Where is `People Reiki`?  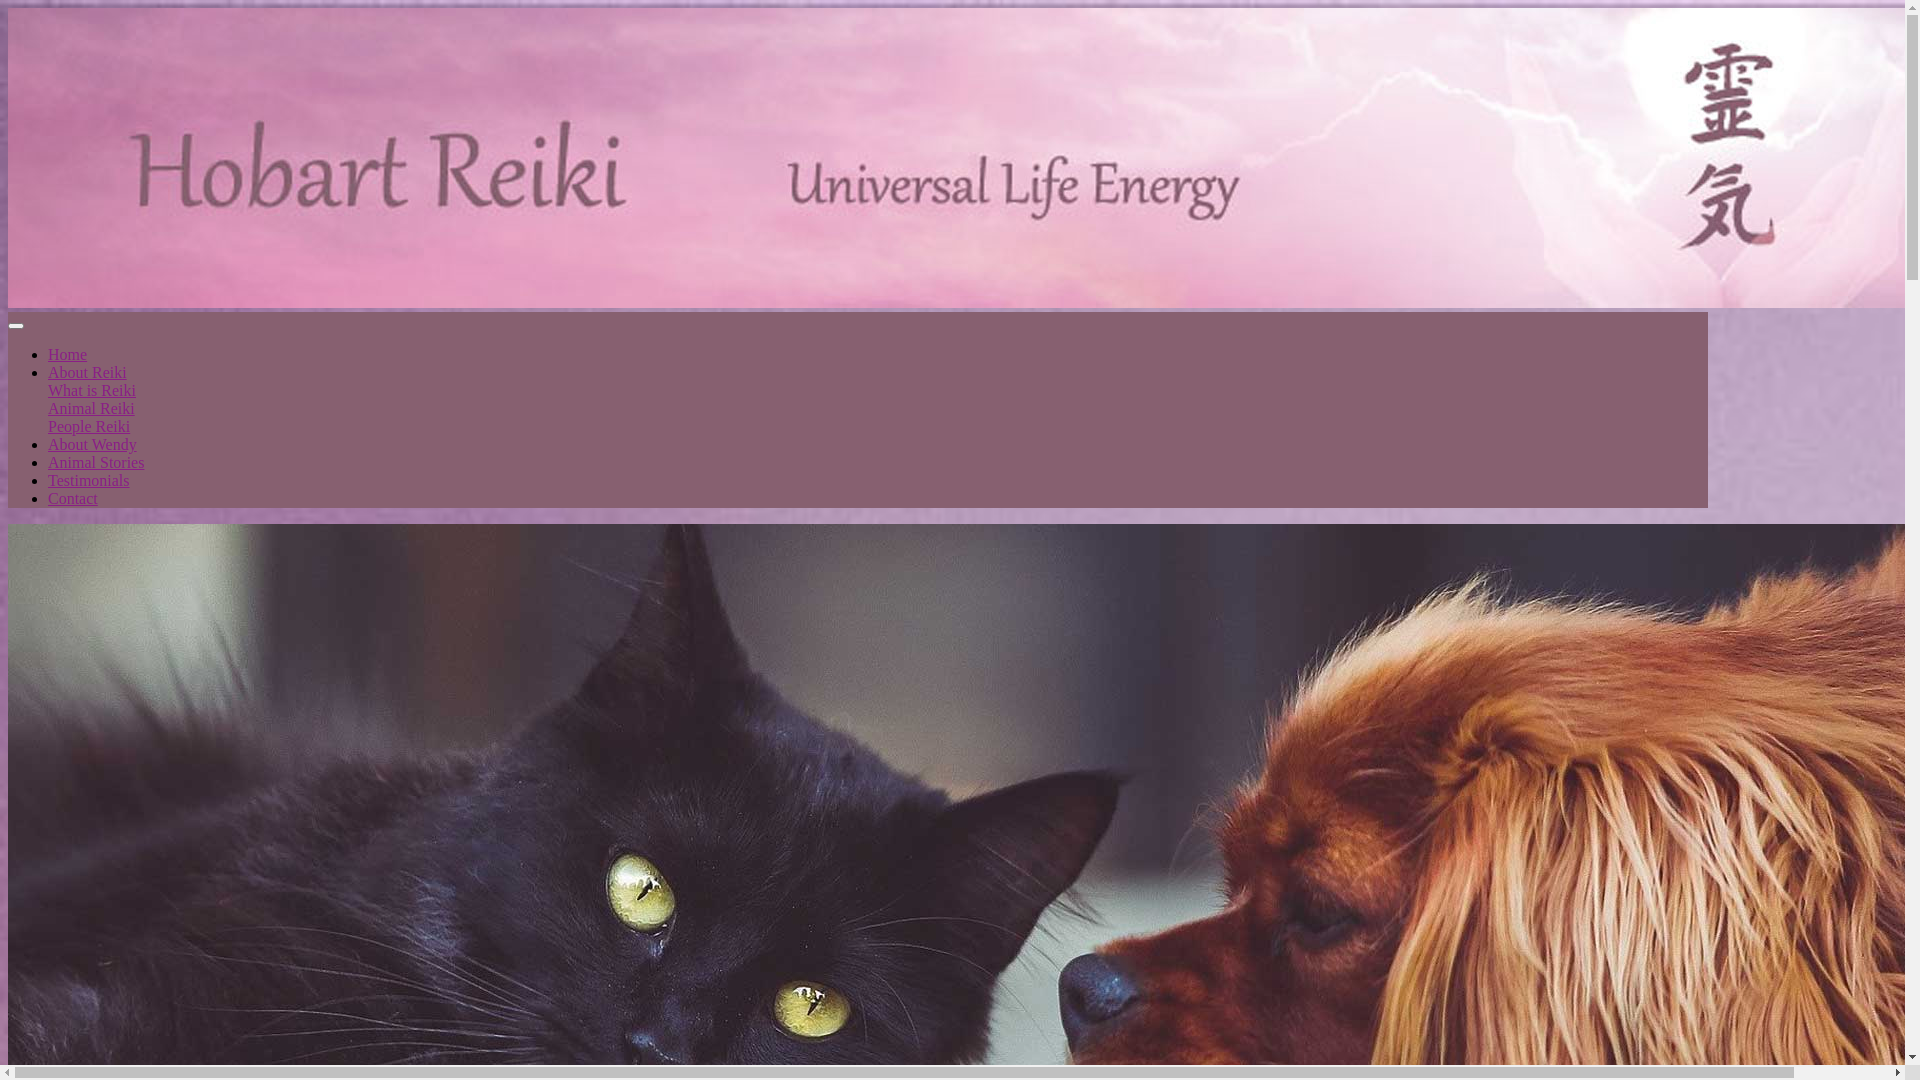 People Reiki is located at coordinates (89, 426).